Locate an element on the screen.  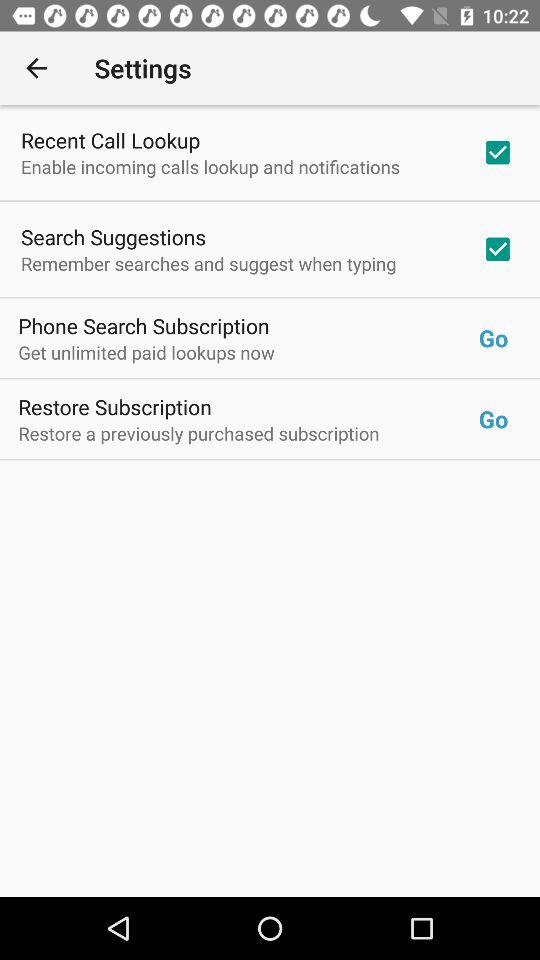
select item above the search suggestions is located at coordinates (210, 166).